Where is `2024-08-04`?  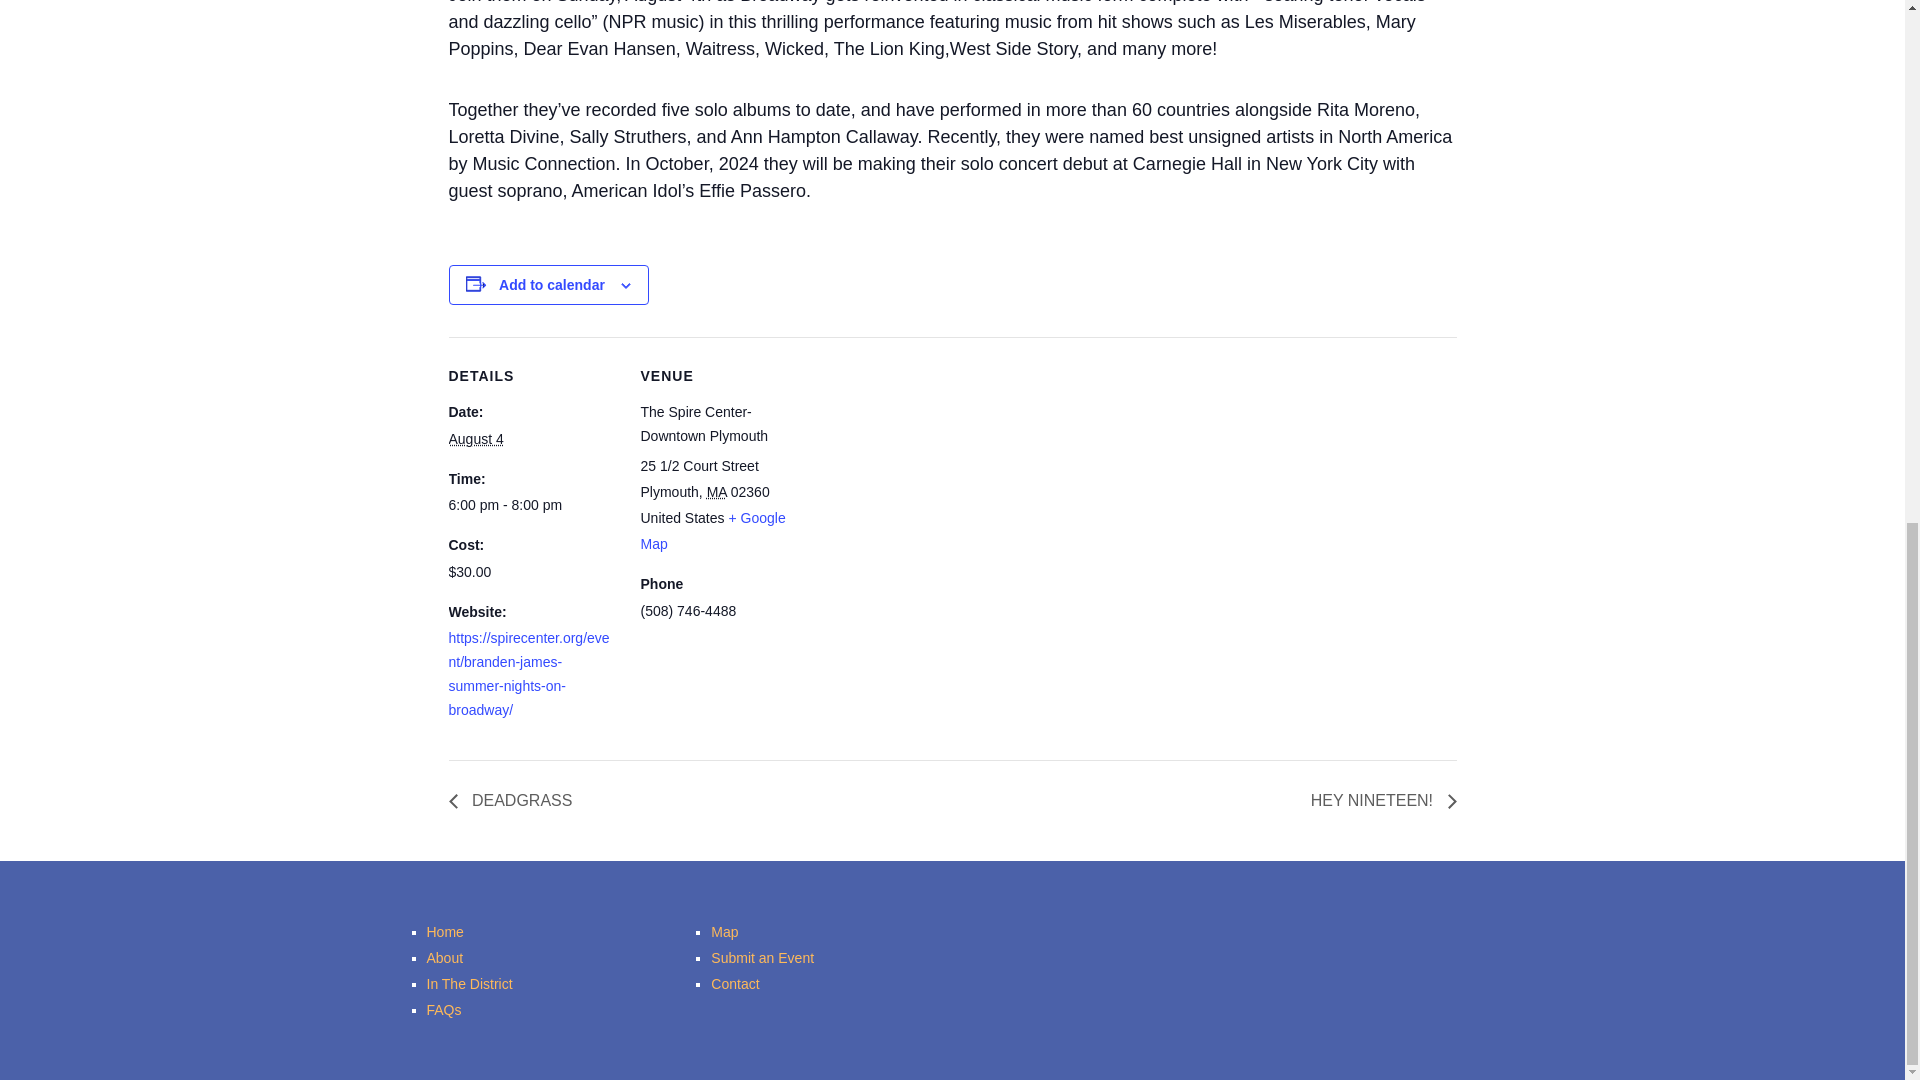
2024-08-04 is located at coordinates (475, 438).